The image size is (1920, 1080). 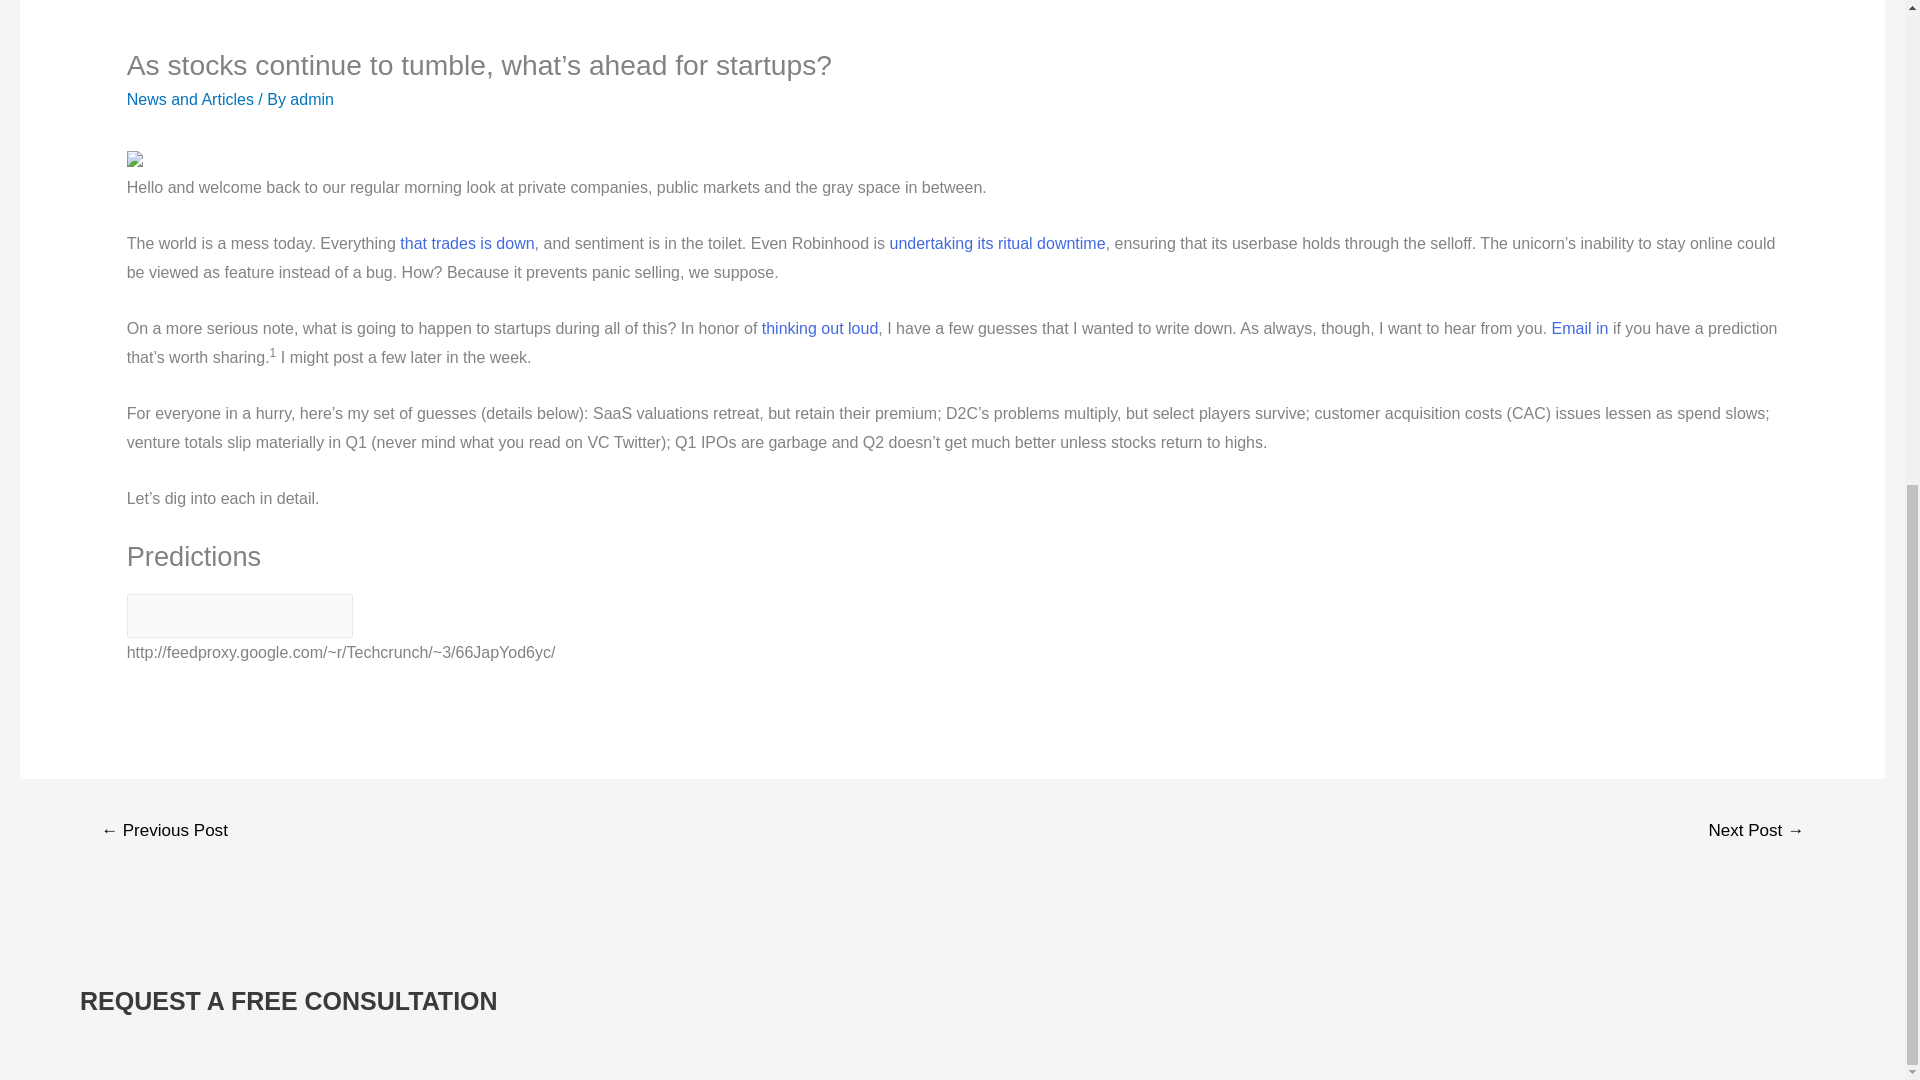 What do you see at coordinates (240, 616) in the screenshot?
I see `Article Shortlink` at bounding box center [240, 616].